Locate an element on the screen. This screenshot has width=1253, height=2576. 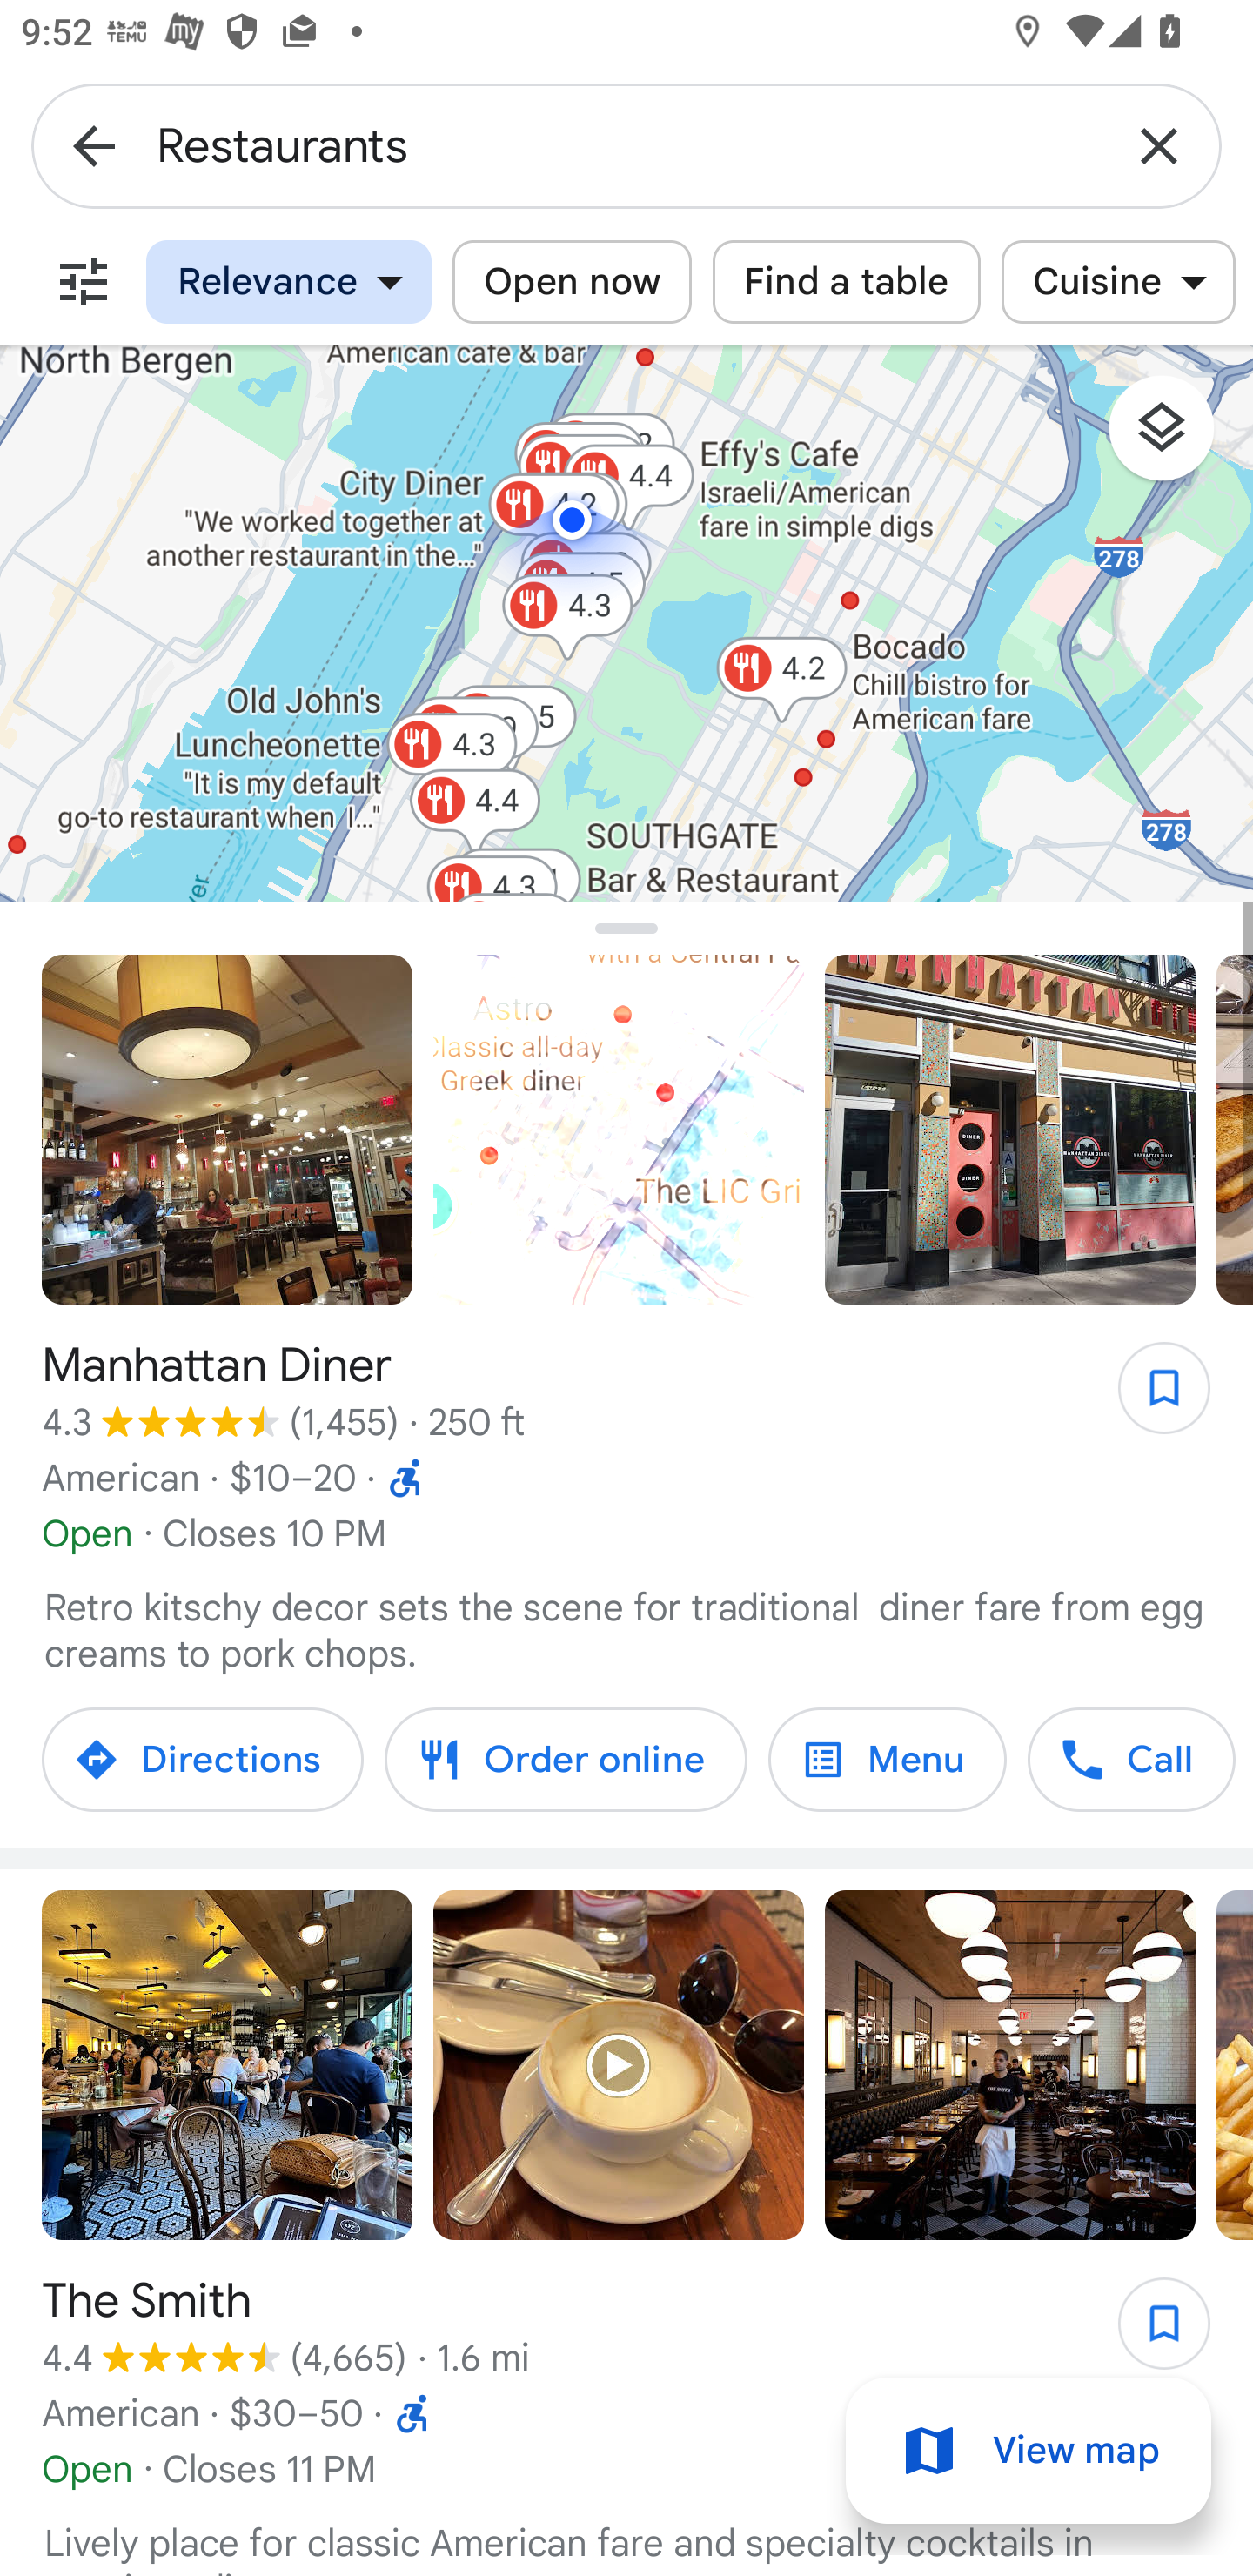
Photo is located at coordinates (226, 1130).